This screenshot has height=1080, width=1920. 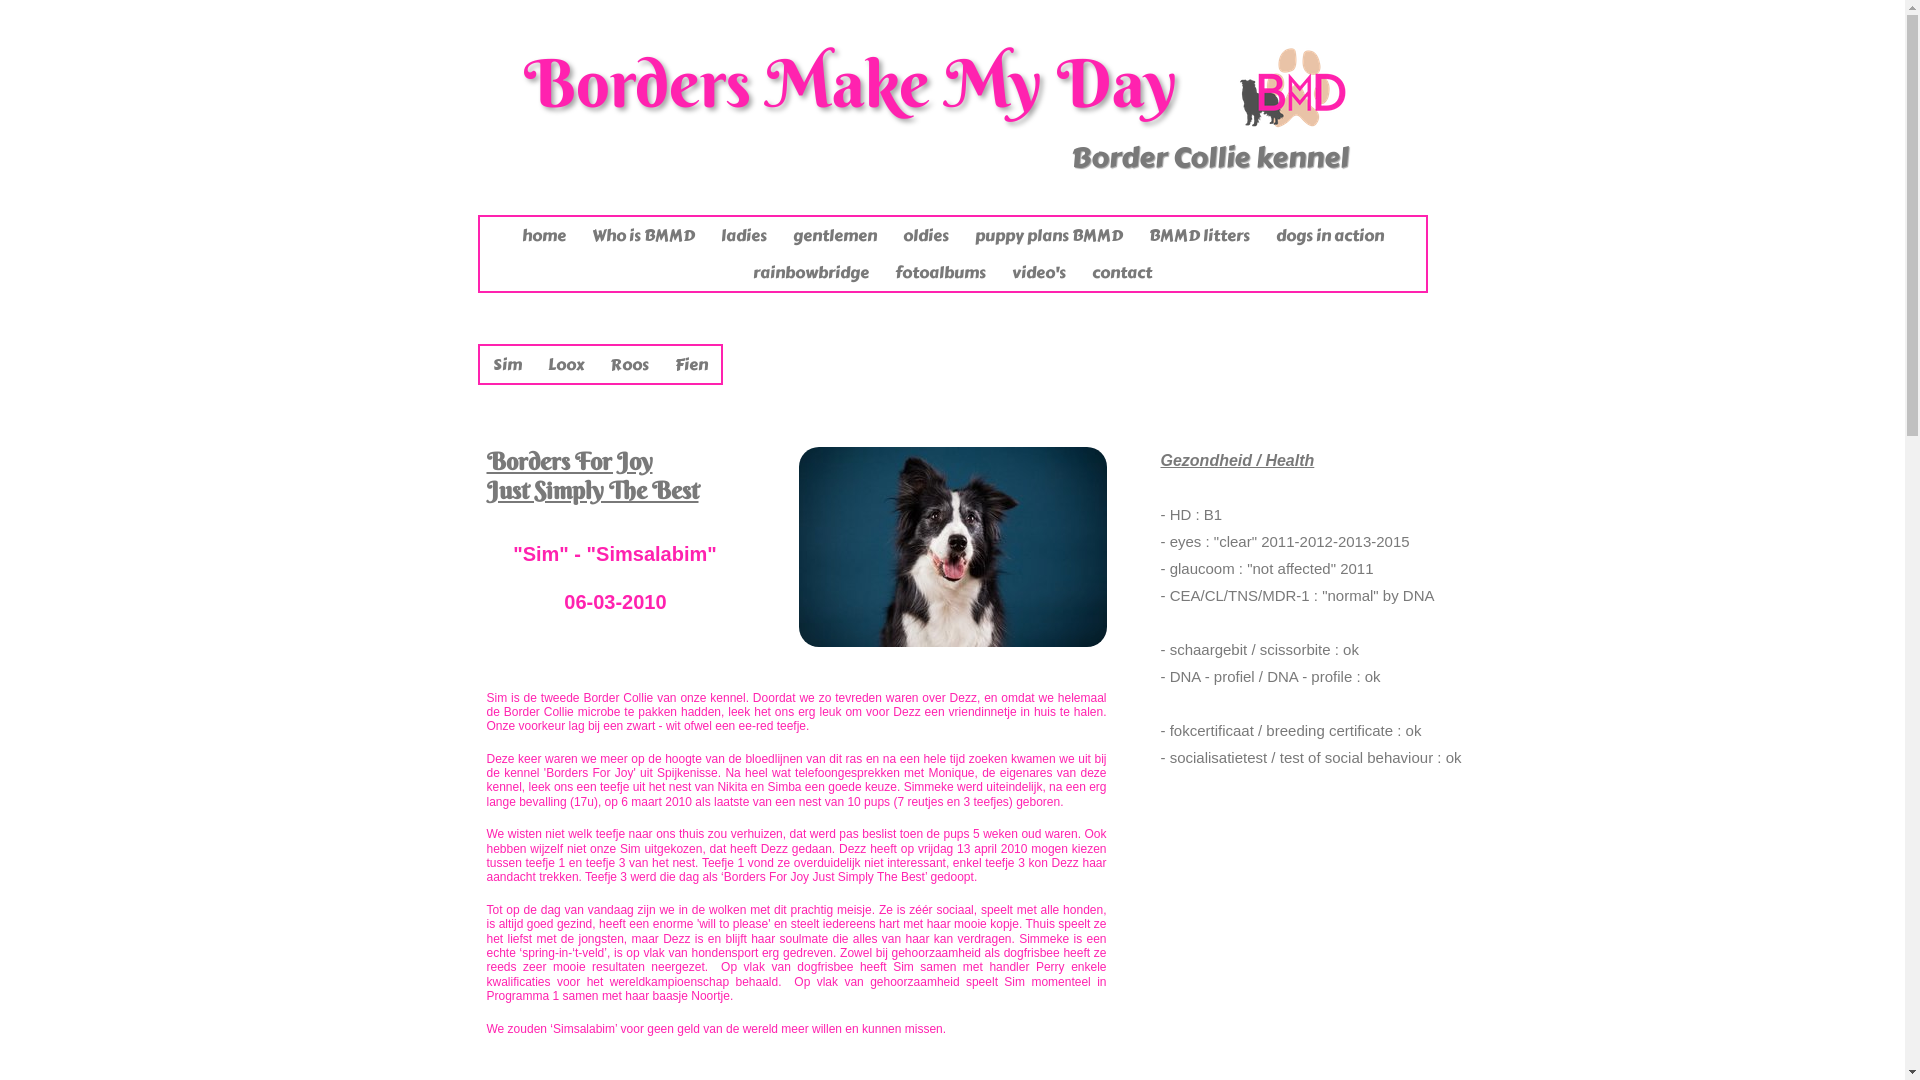 I want to click on rainbowbridge, so click(x=811, y=272).